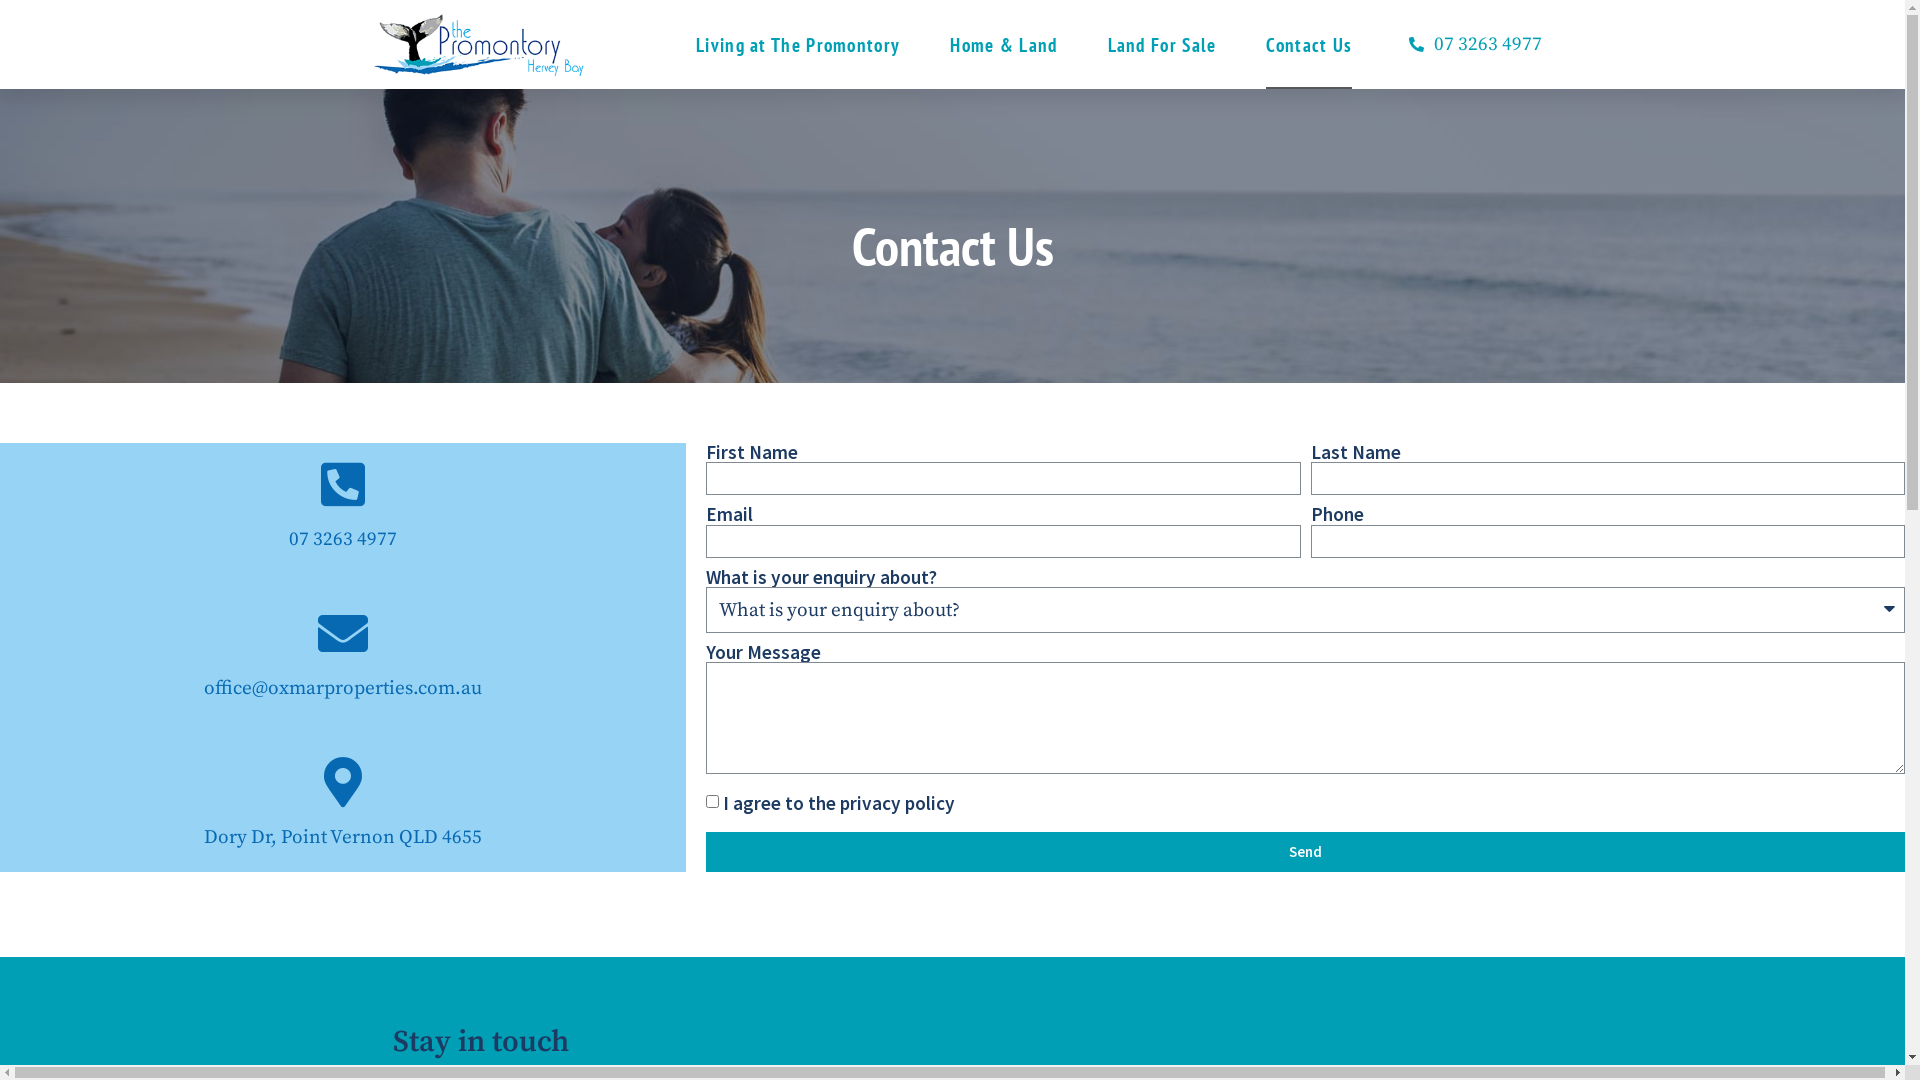 This screenshot has width=1920, height=1080. Describe the element at coordinates (343, 688) in the screenshot. I see `office@oxmarproperties.com.au` at that location.